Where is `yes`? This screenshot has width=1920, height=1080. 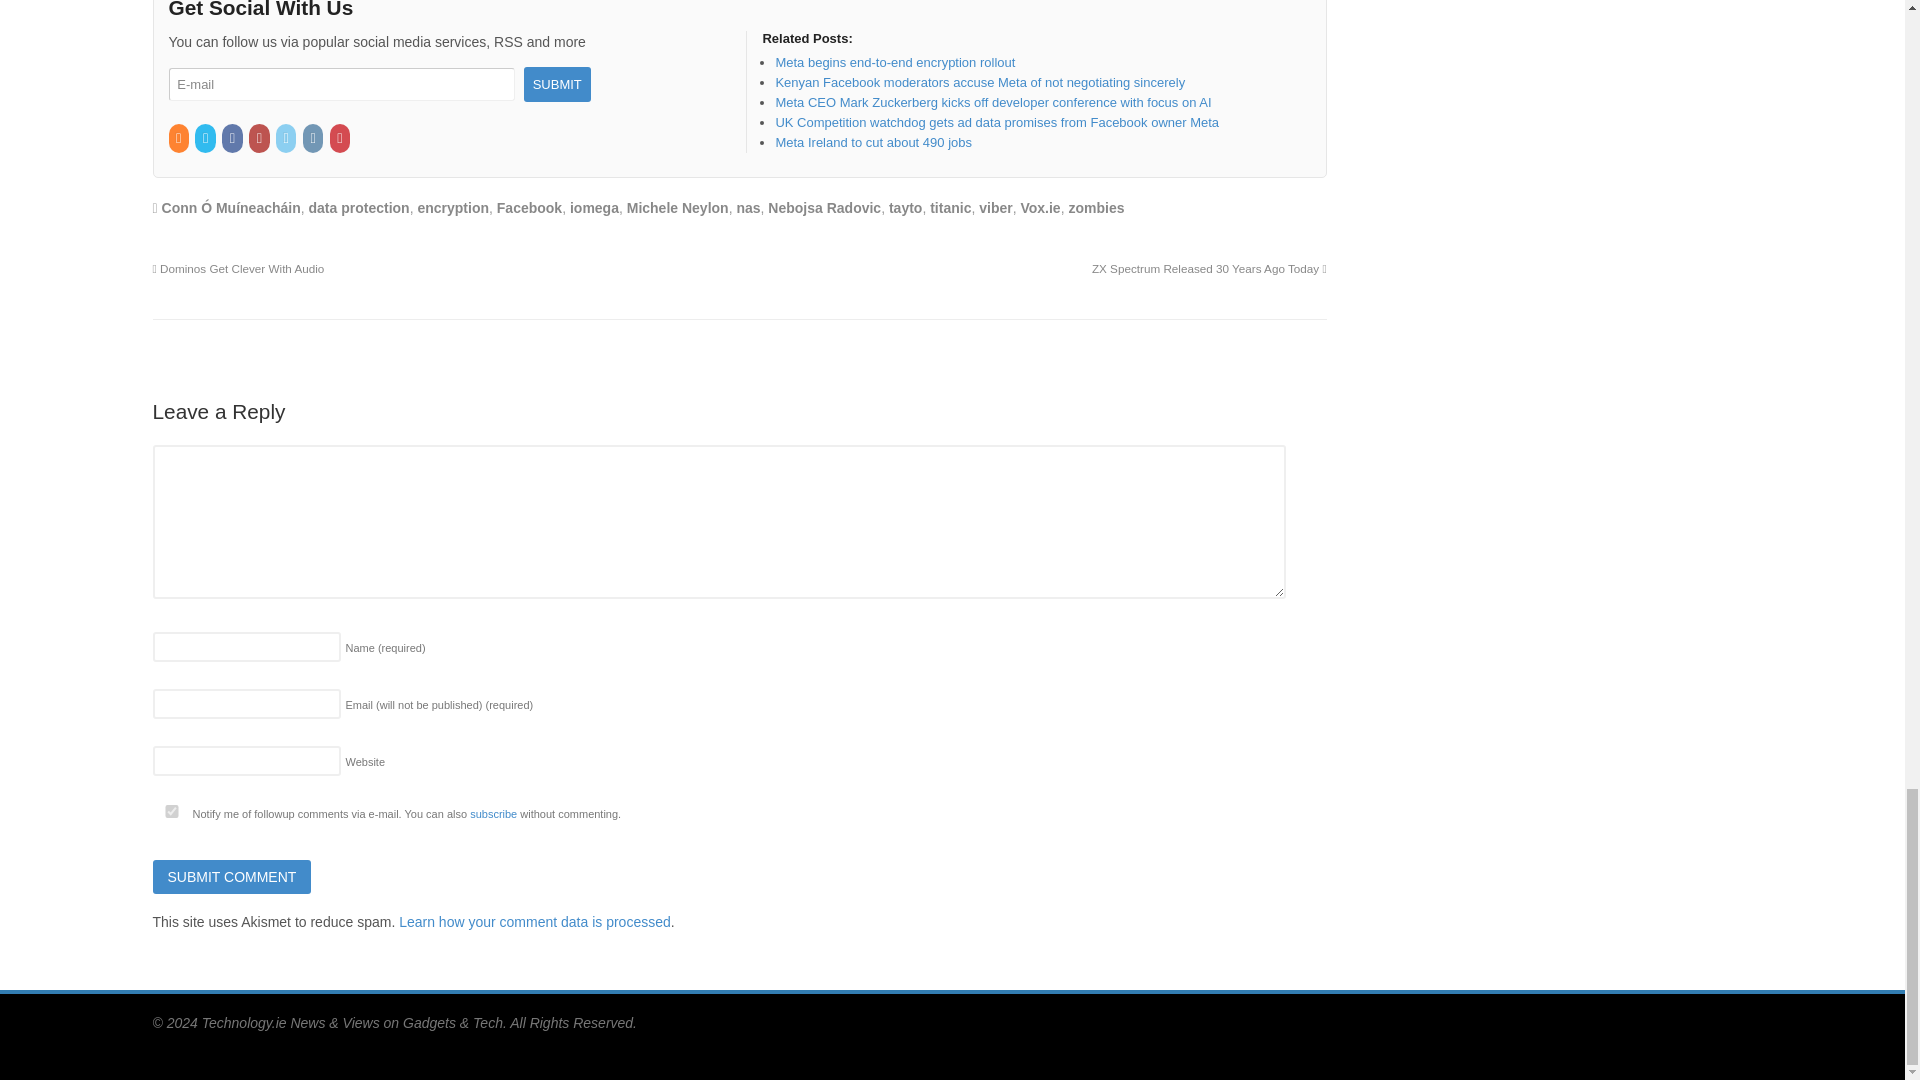 yes is located at coordinates (170, 810).